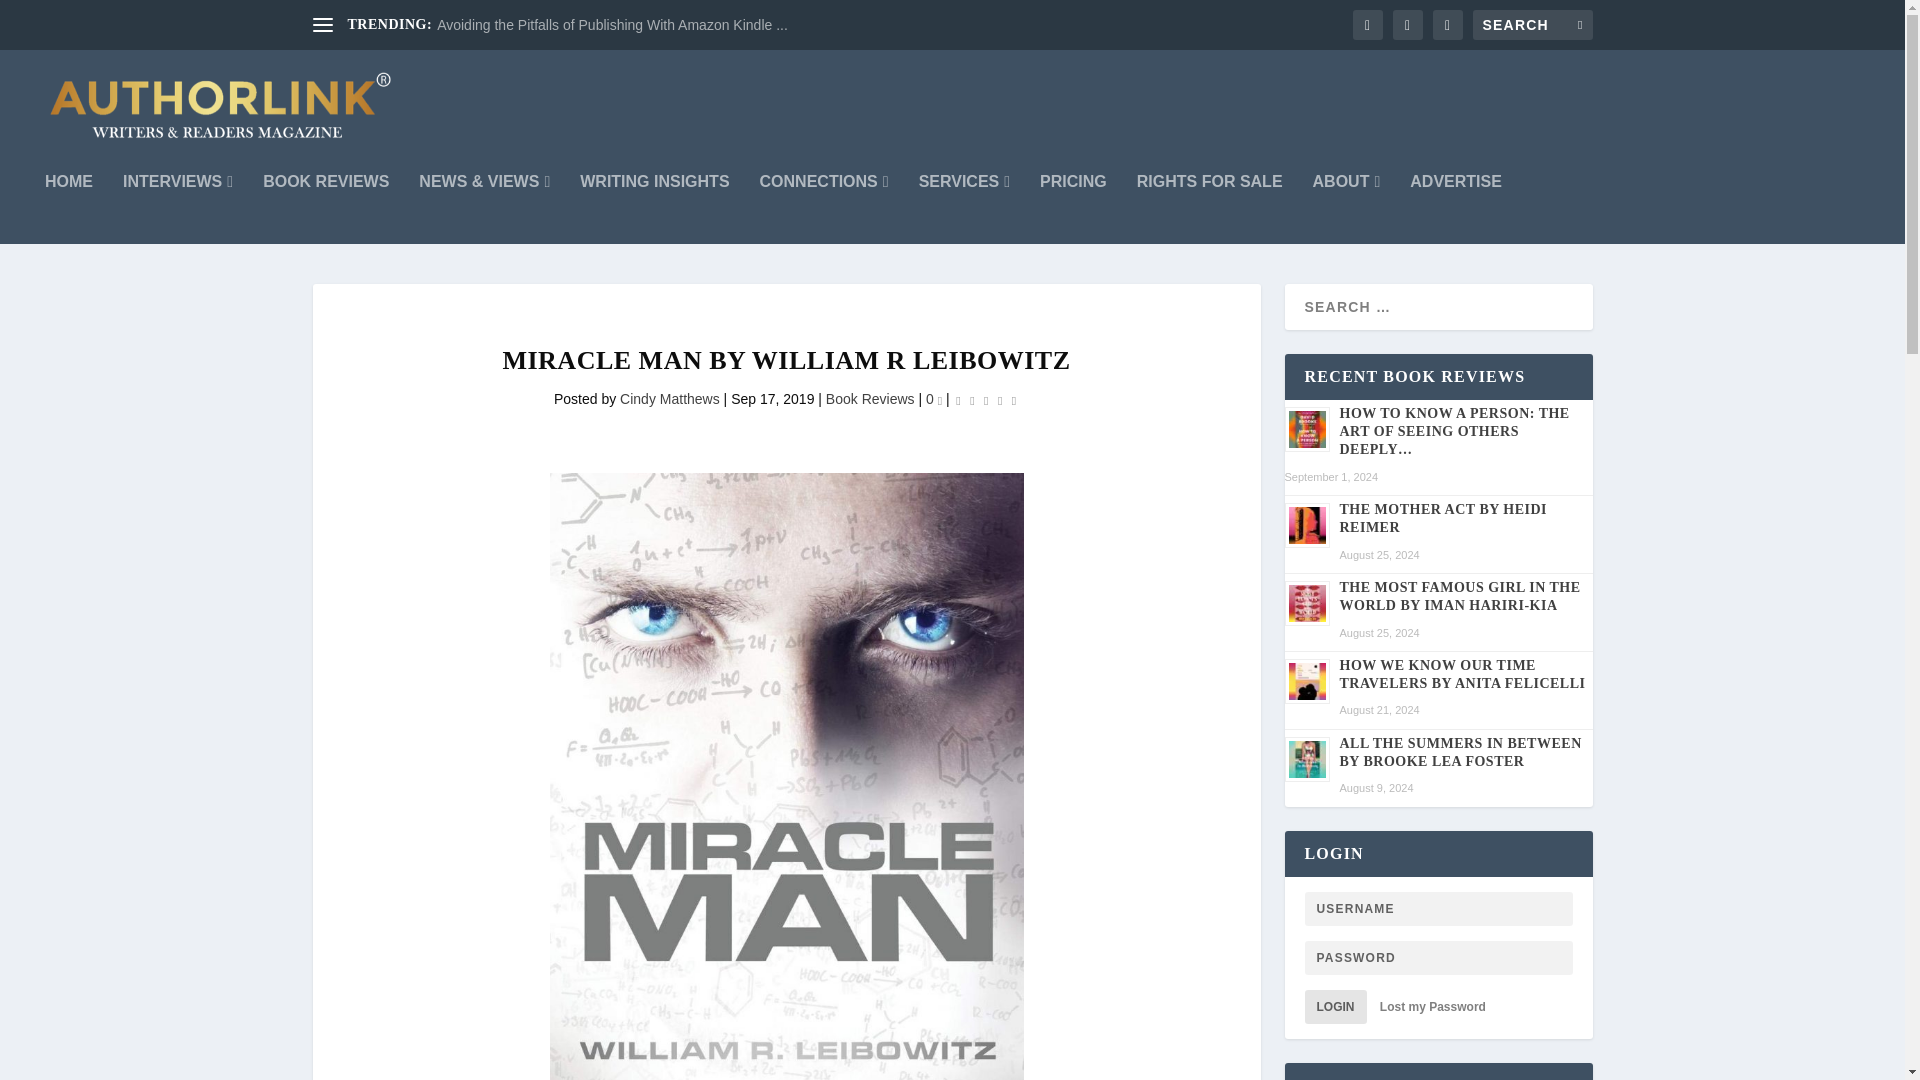  I want to click on PRICING, so click(1074, 208).